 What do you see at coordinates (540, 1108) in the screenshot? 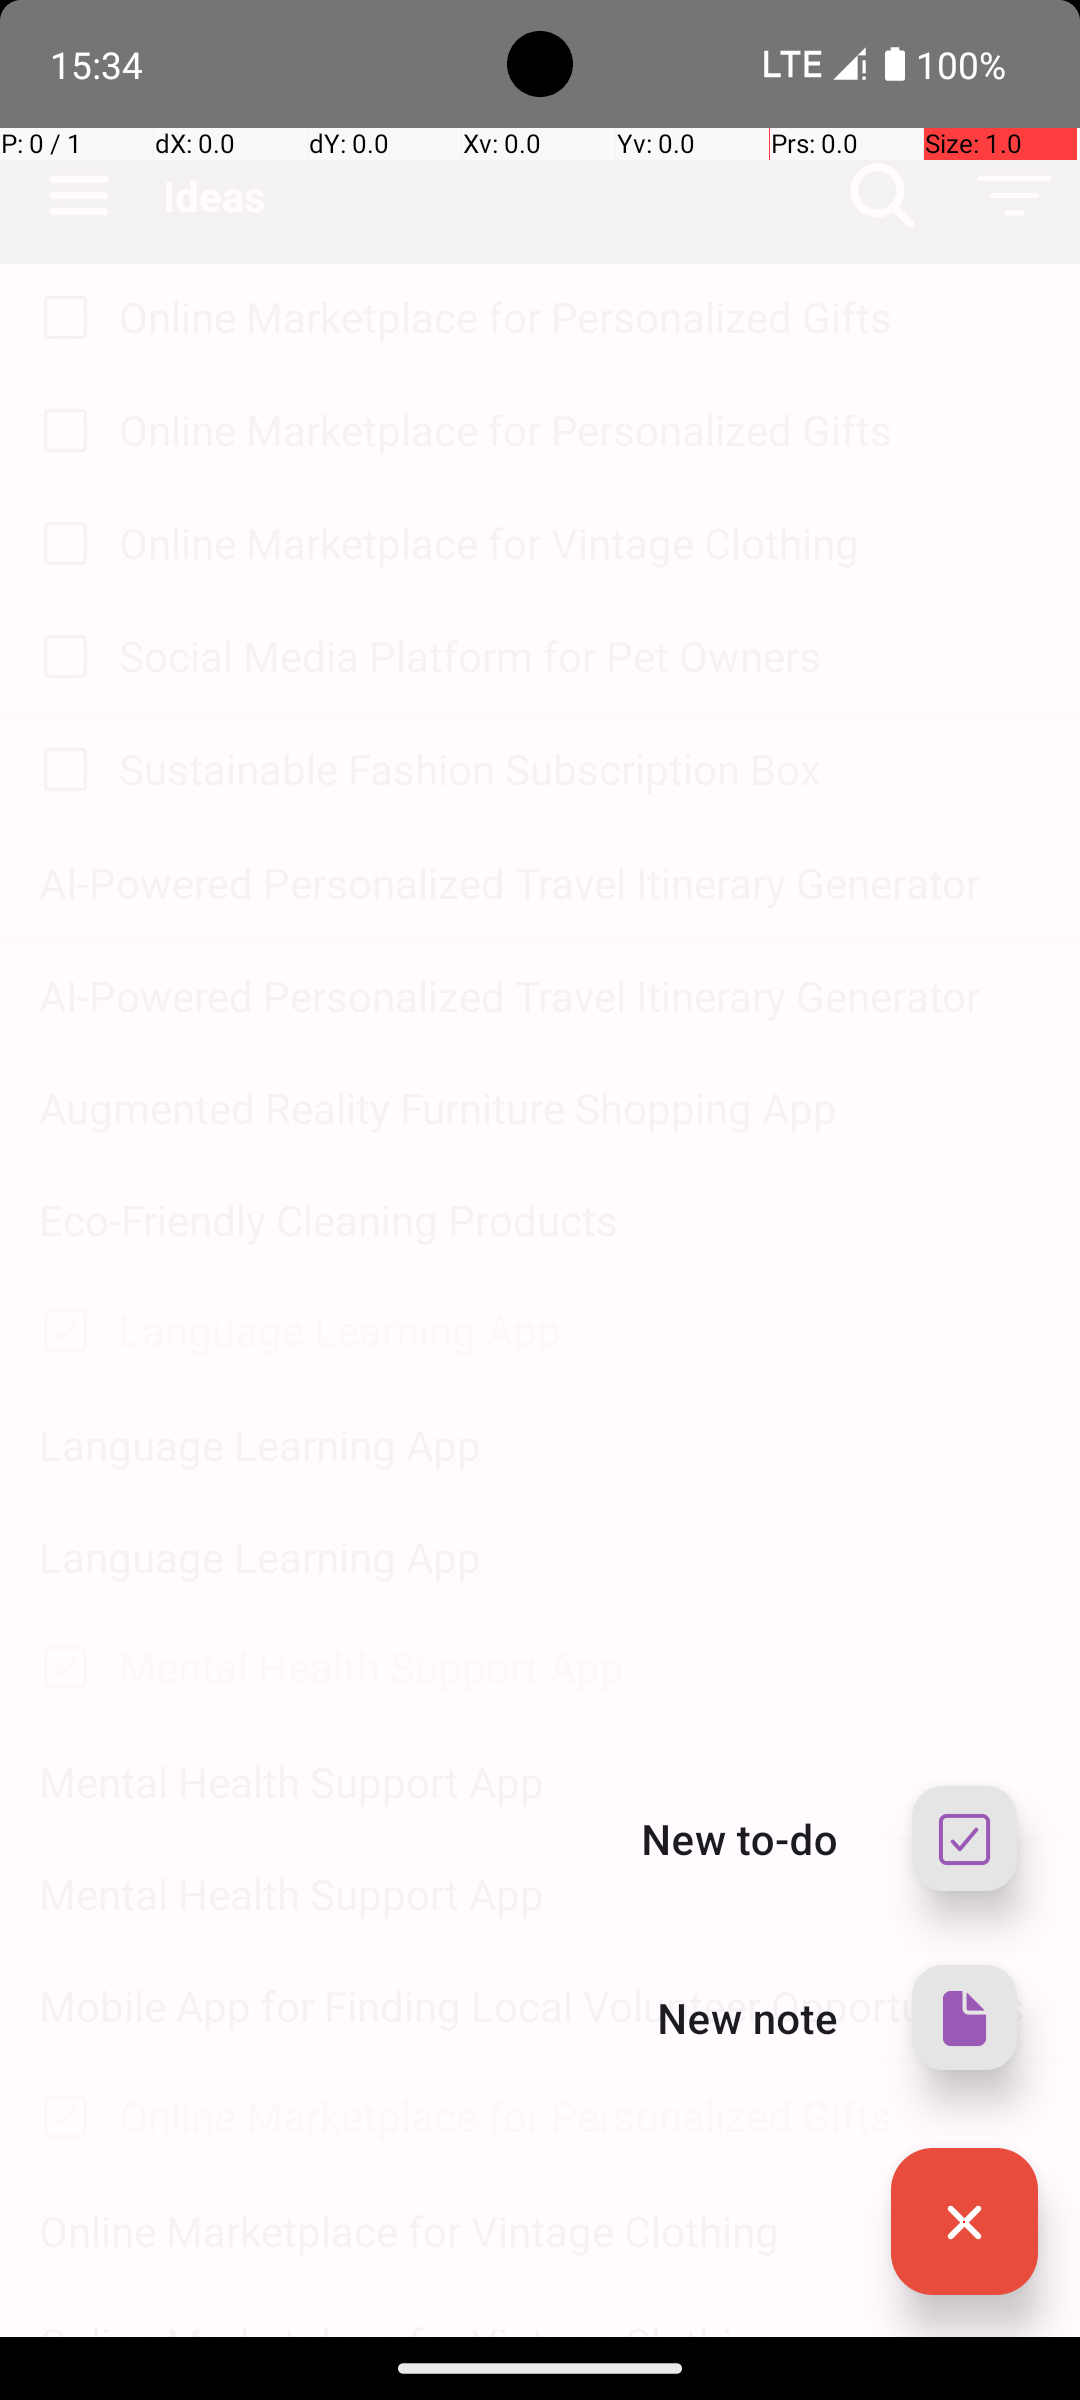
I see `Augmented Reality Furniture Shopping App` at bounding box center [540, 1108].